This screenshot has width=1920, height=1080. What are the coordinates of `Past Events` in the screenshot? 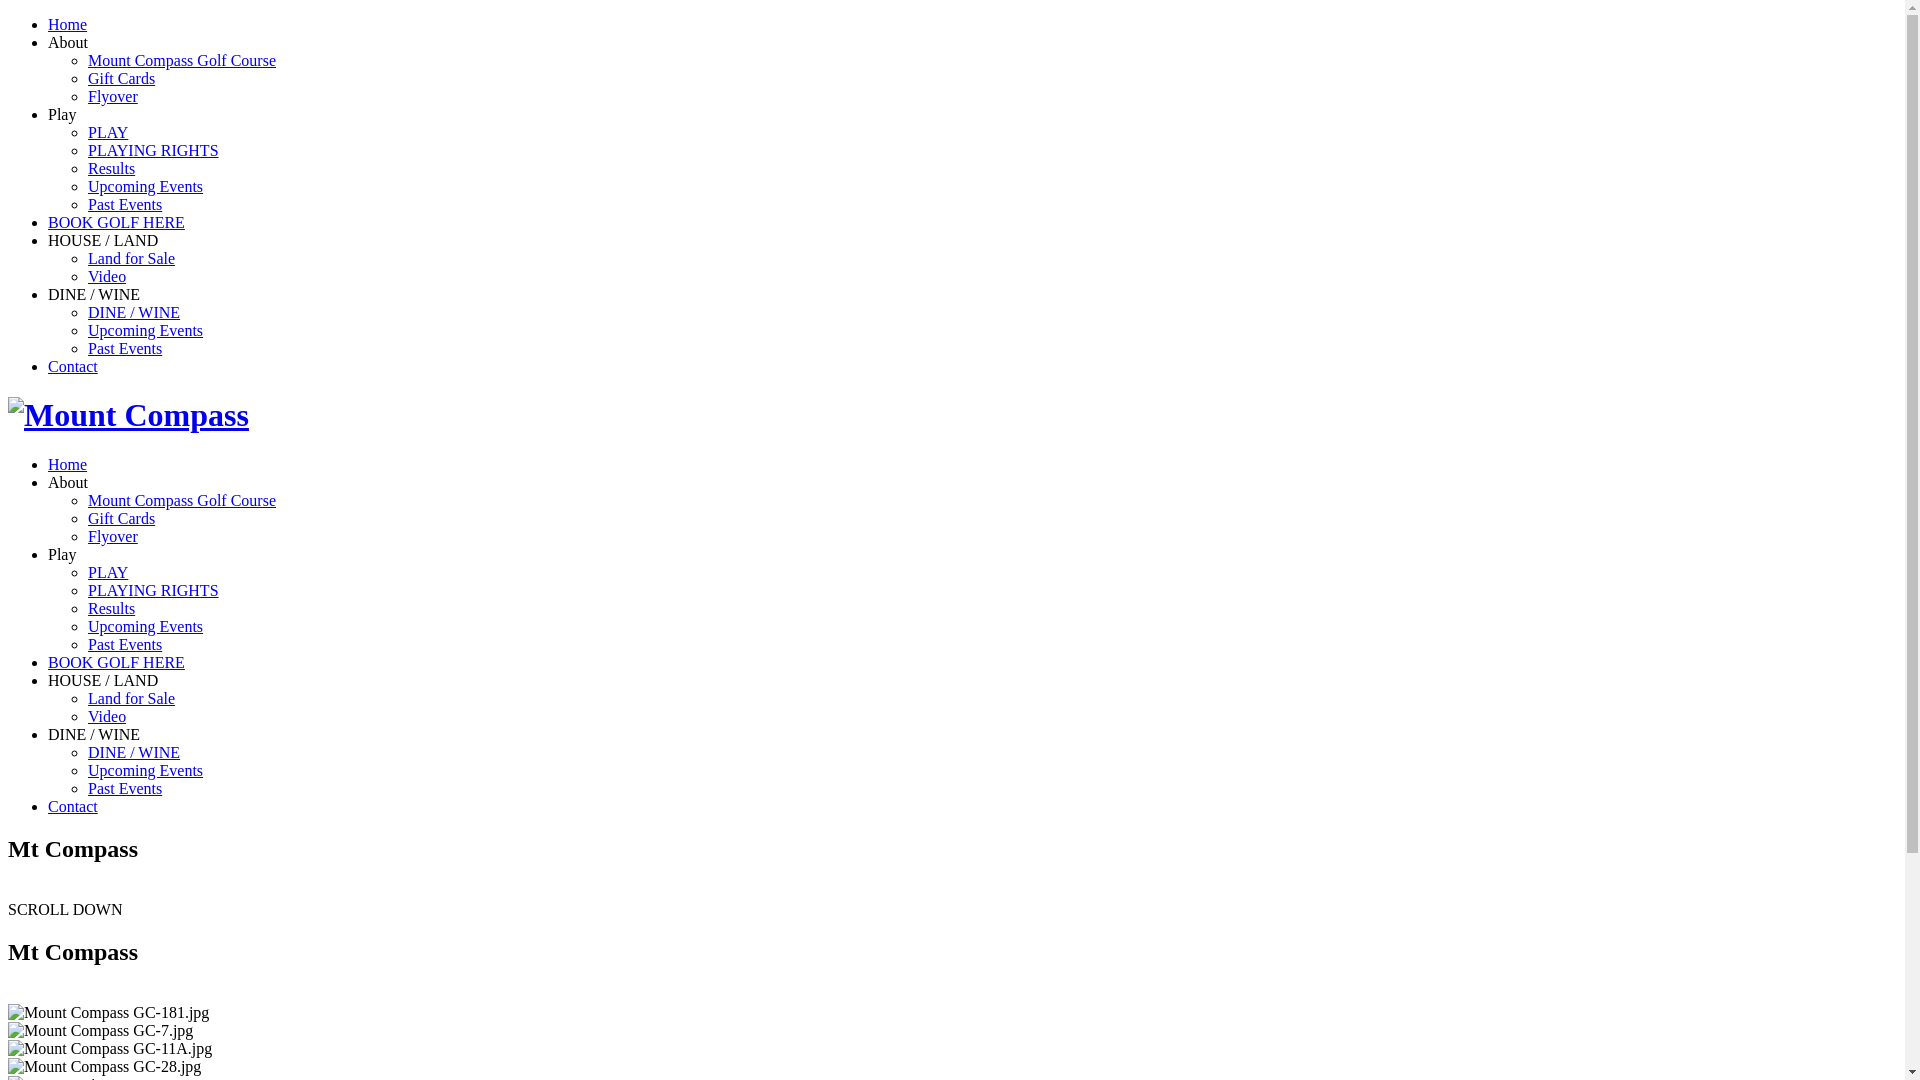 It's located at (125, 204).